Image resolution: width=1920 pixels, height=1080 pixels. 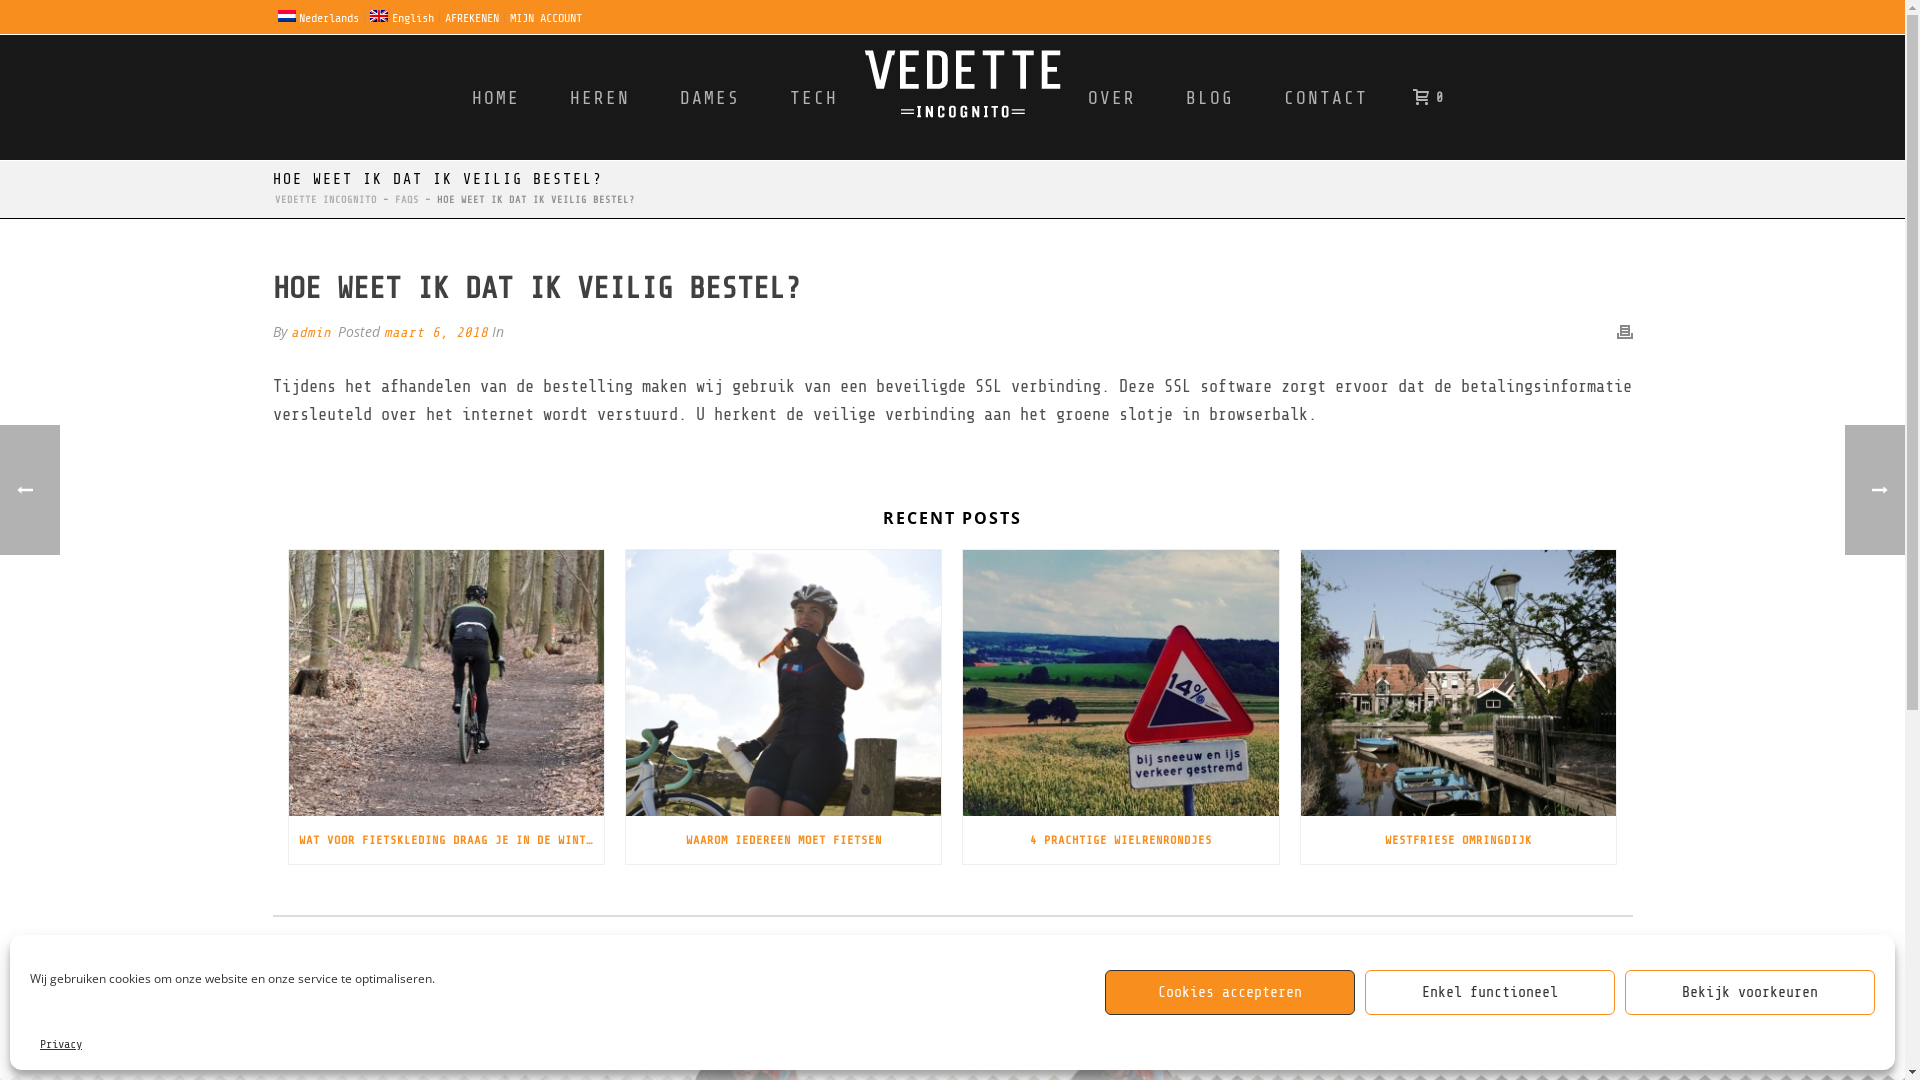 What do you see at coordinates (784, 840) in the screenshot?
I see `WAAROM IEDEREEN MOET FIETSEN` at bounding box center [784, 840].